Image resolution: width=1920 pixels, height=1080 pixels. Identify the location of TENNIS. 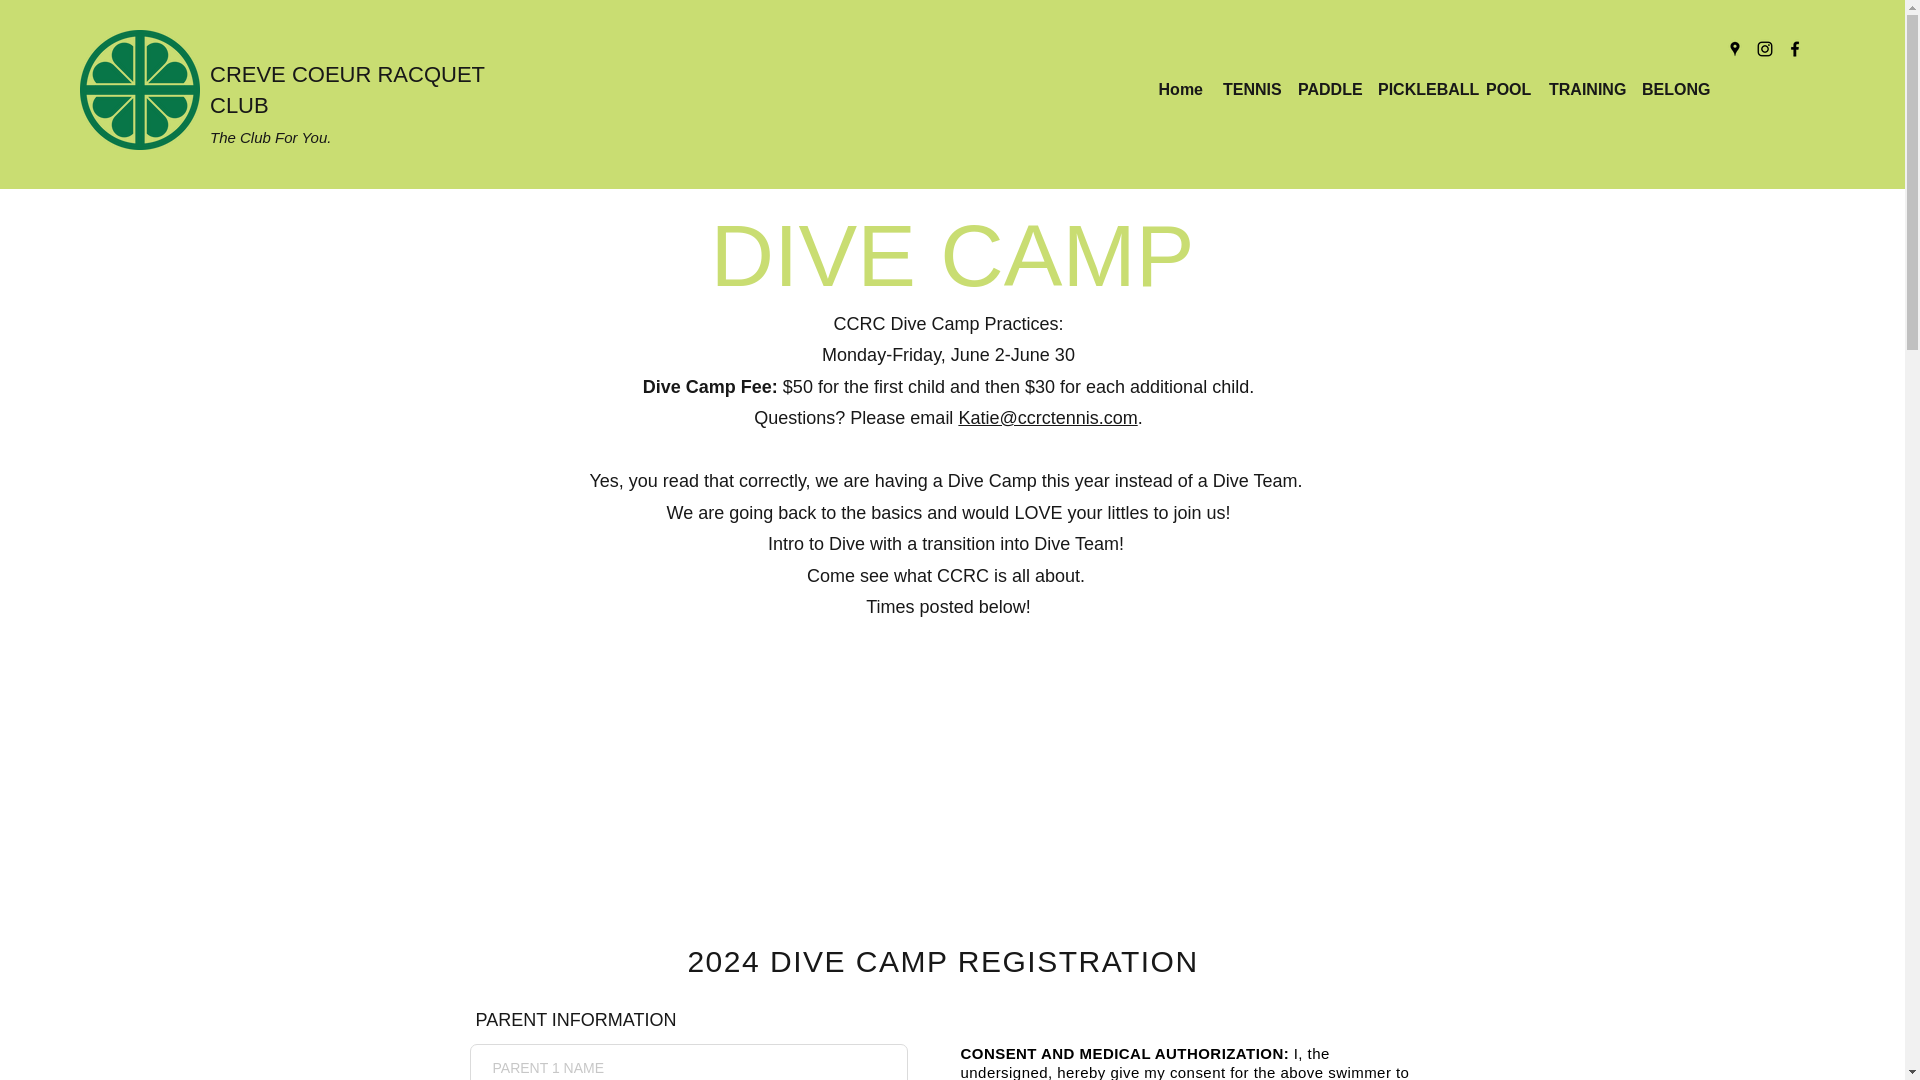
(1250, 89).